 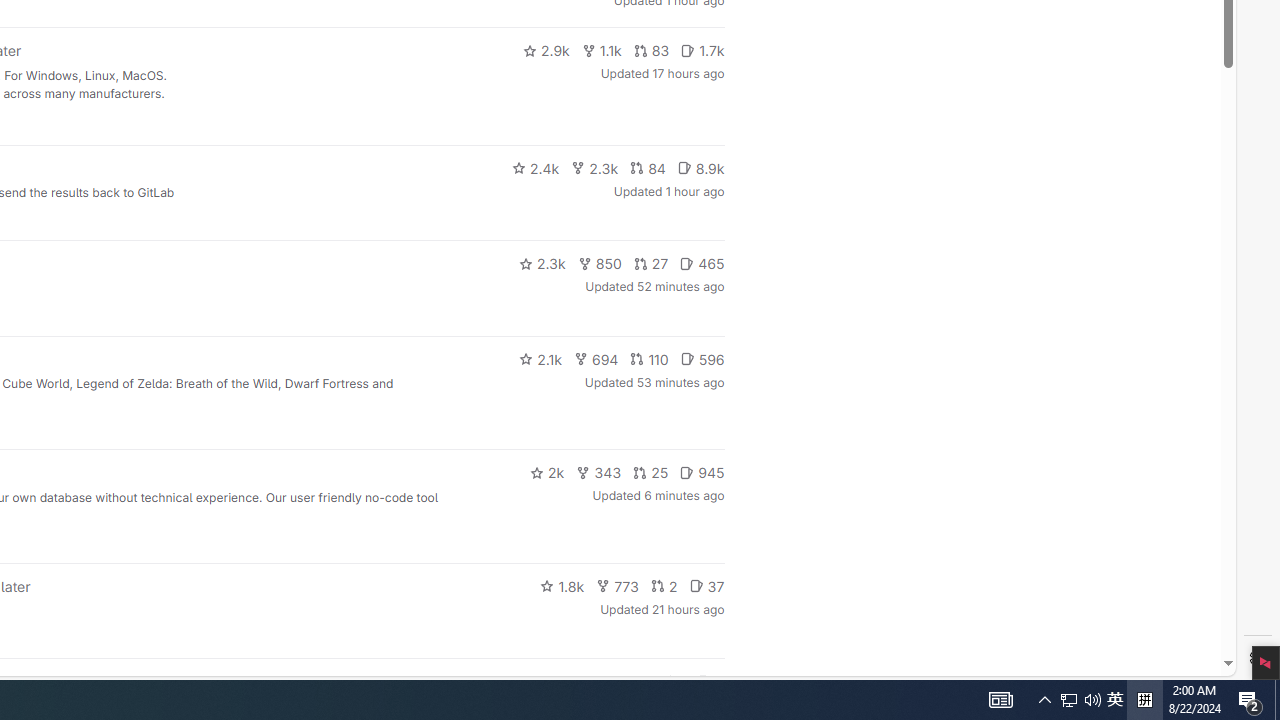 I want to click on 110, so click(x=649, y=358).